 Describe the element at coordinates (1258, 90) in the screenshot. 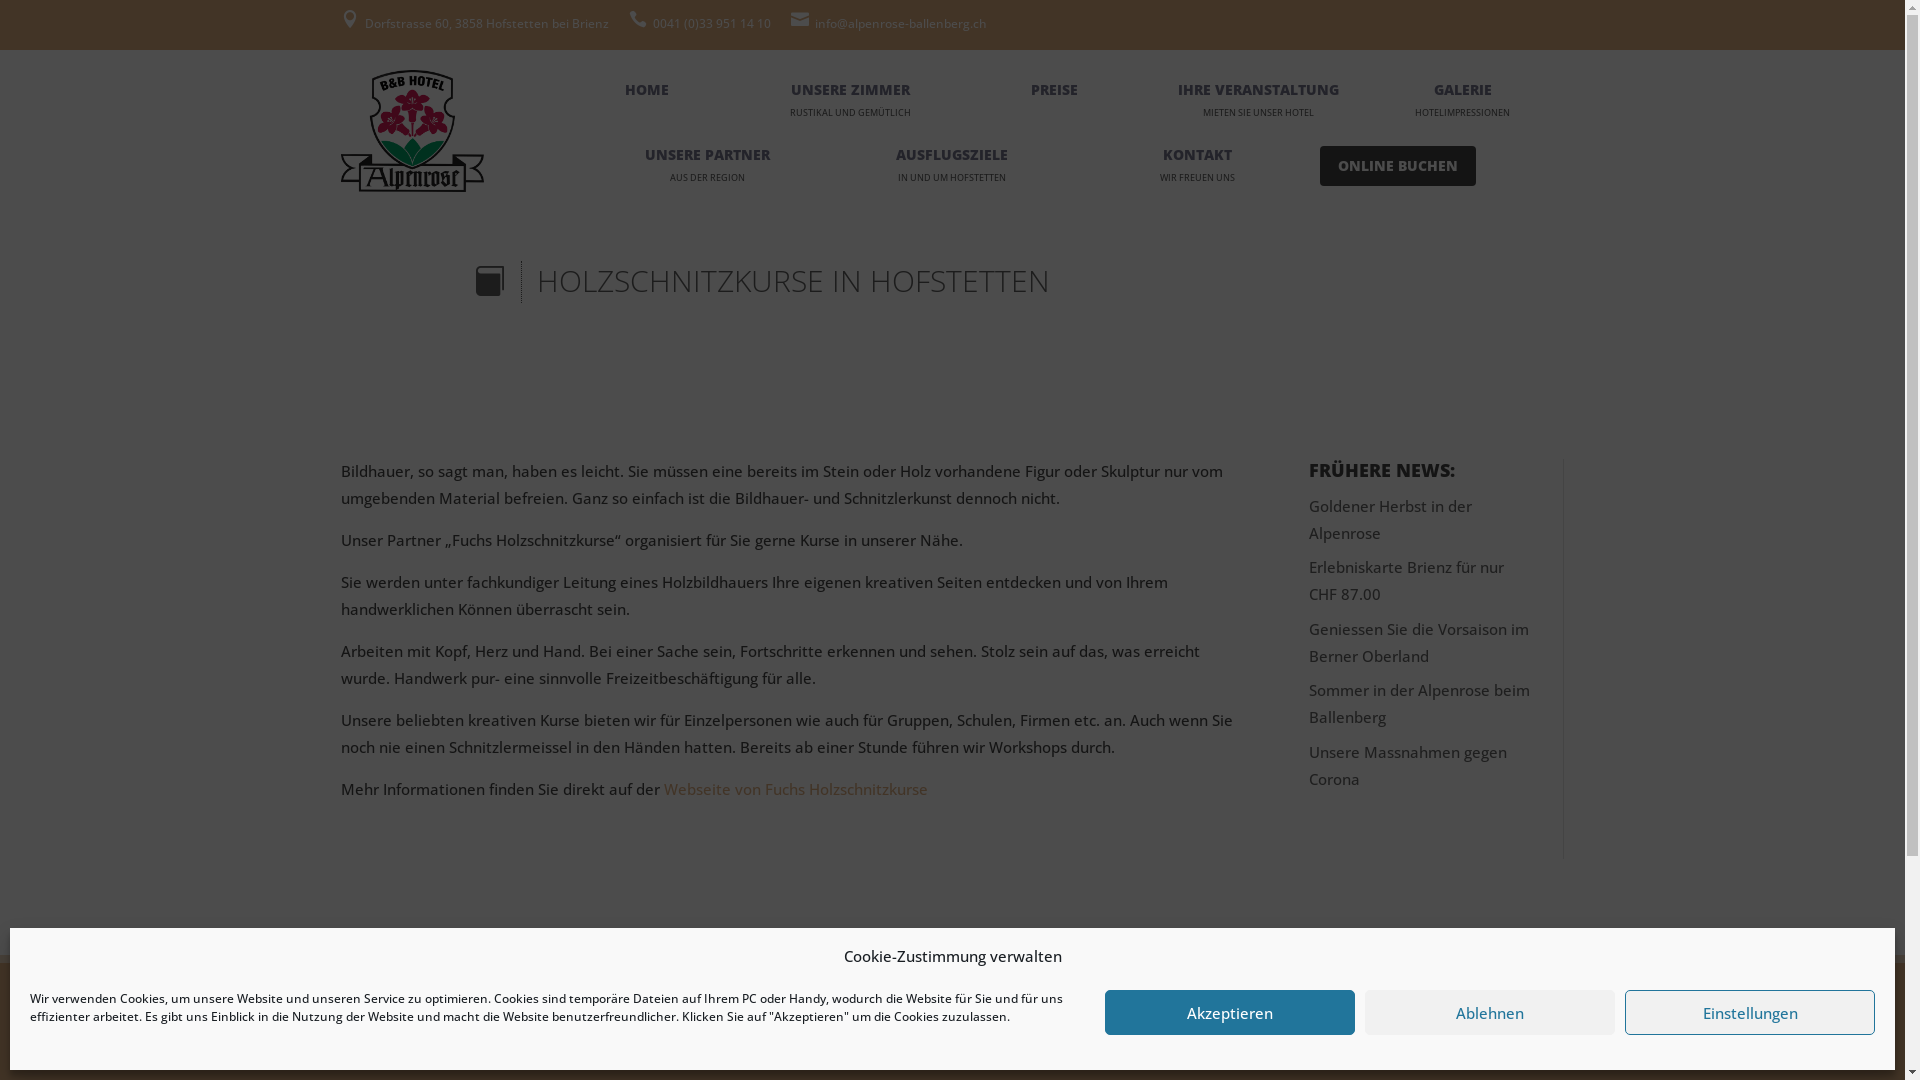

I see `IHRE VERANSTALTUNG` at that location.